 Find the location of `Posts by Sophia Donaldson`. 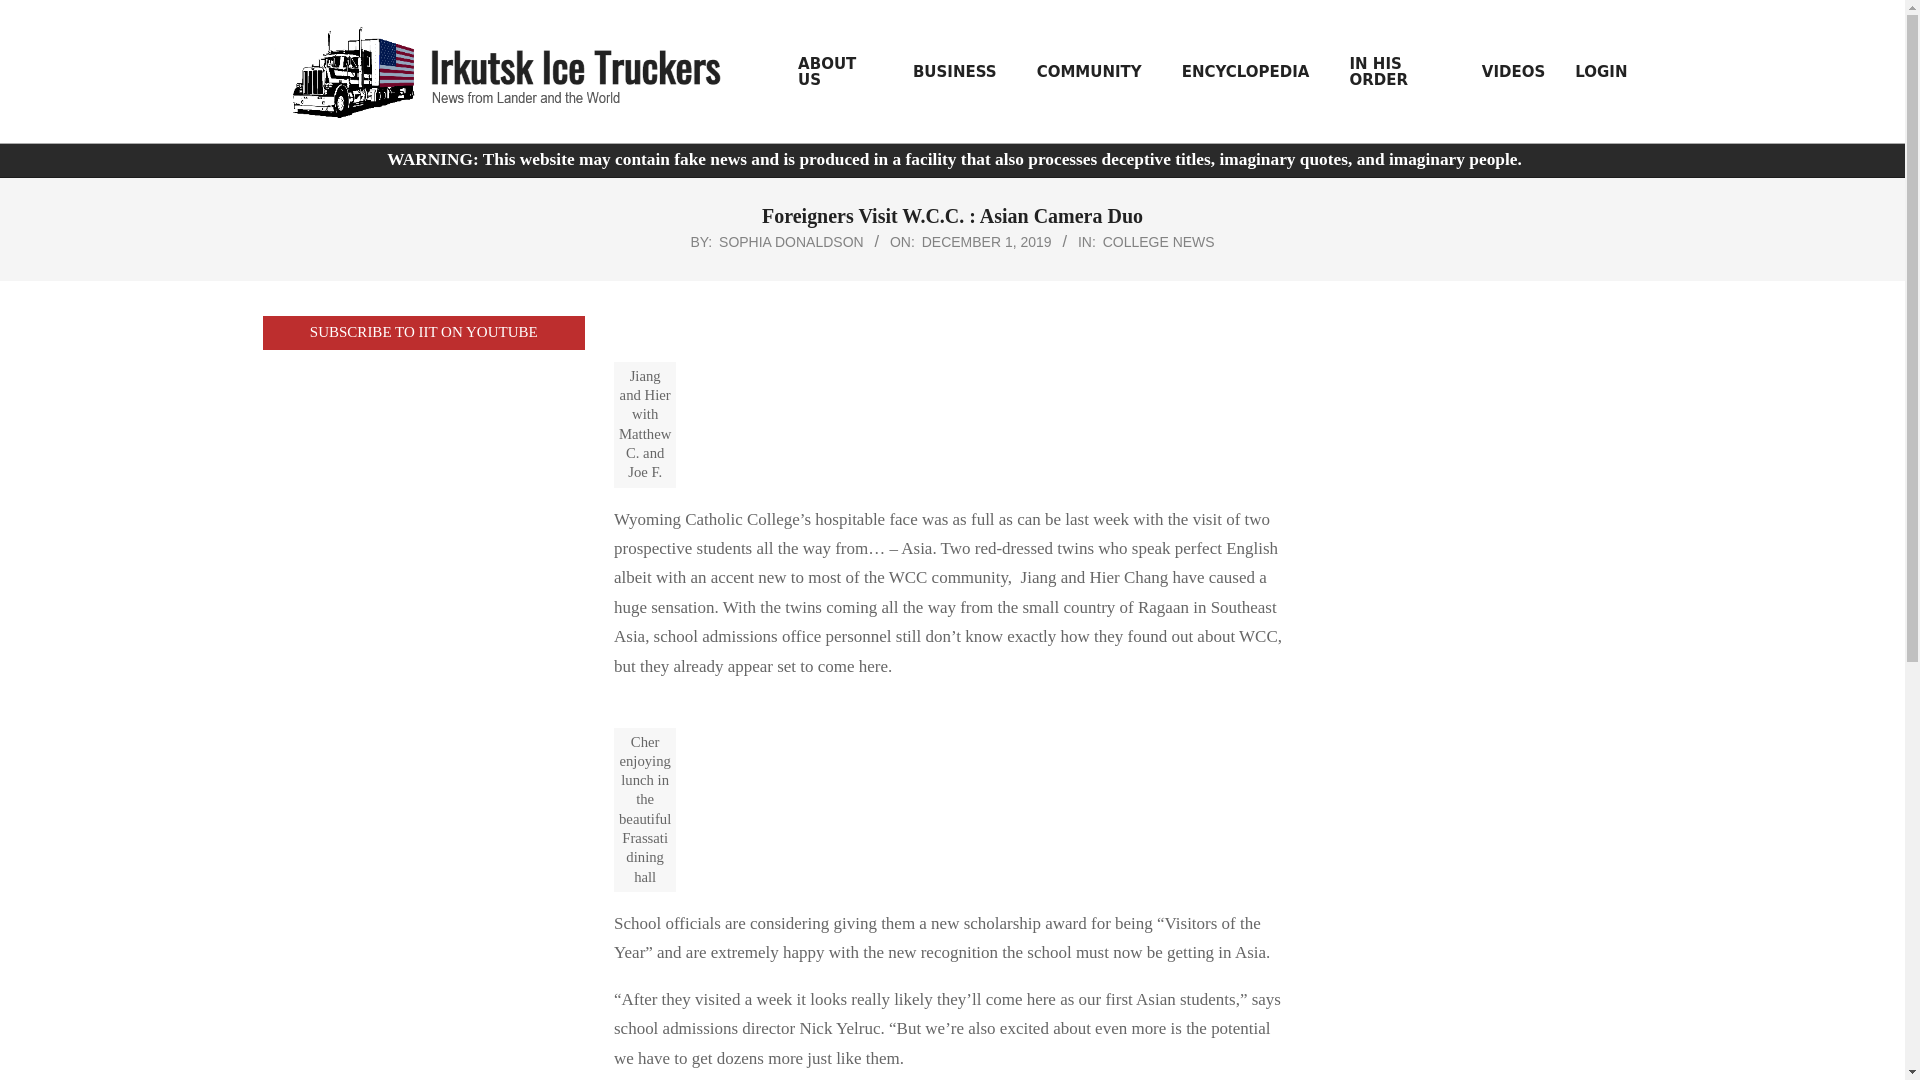

Posts by Sophia Donaldson is located at coordinates (791, 242).